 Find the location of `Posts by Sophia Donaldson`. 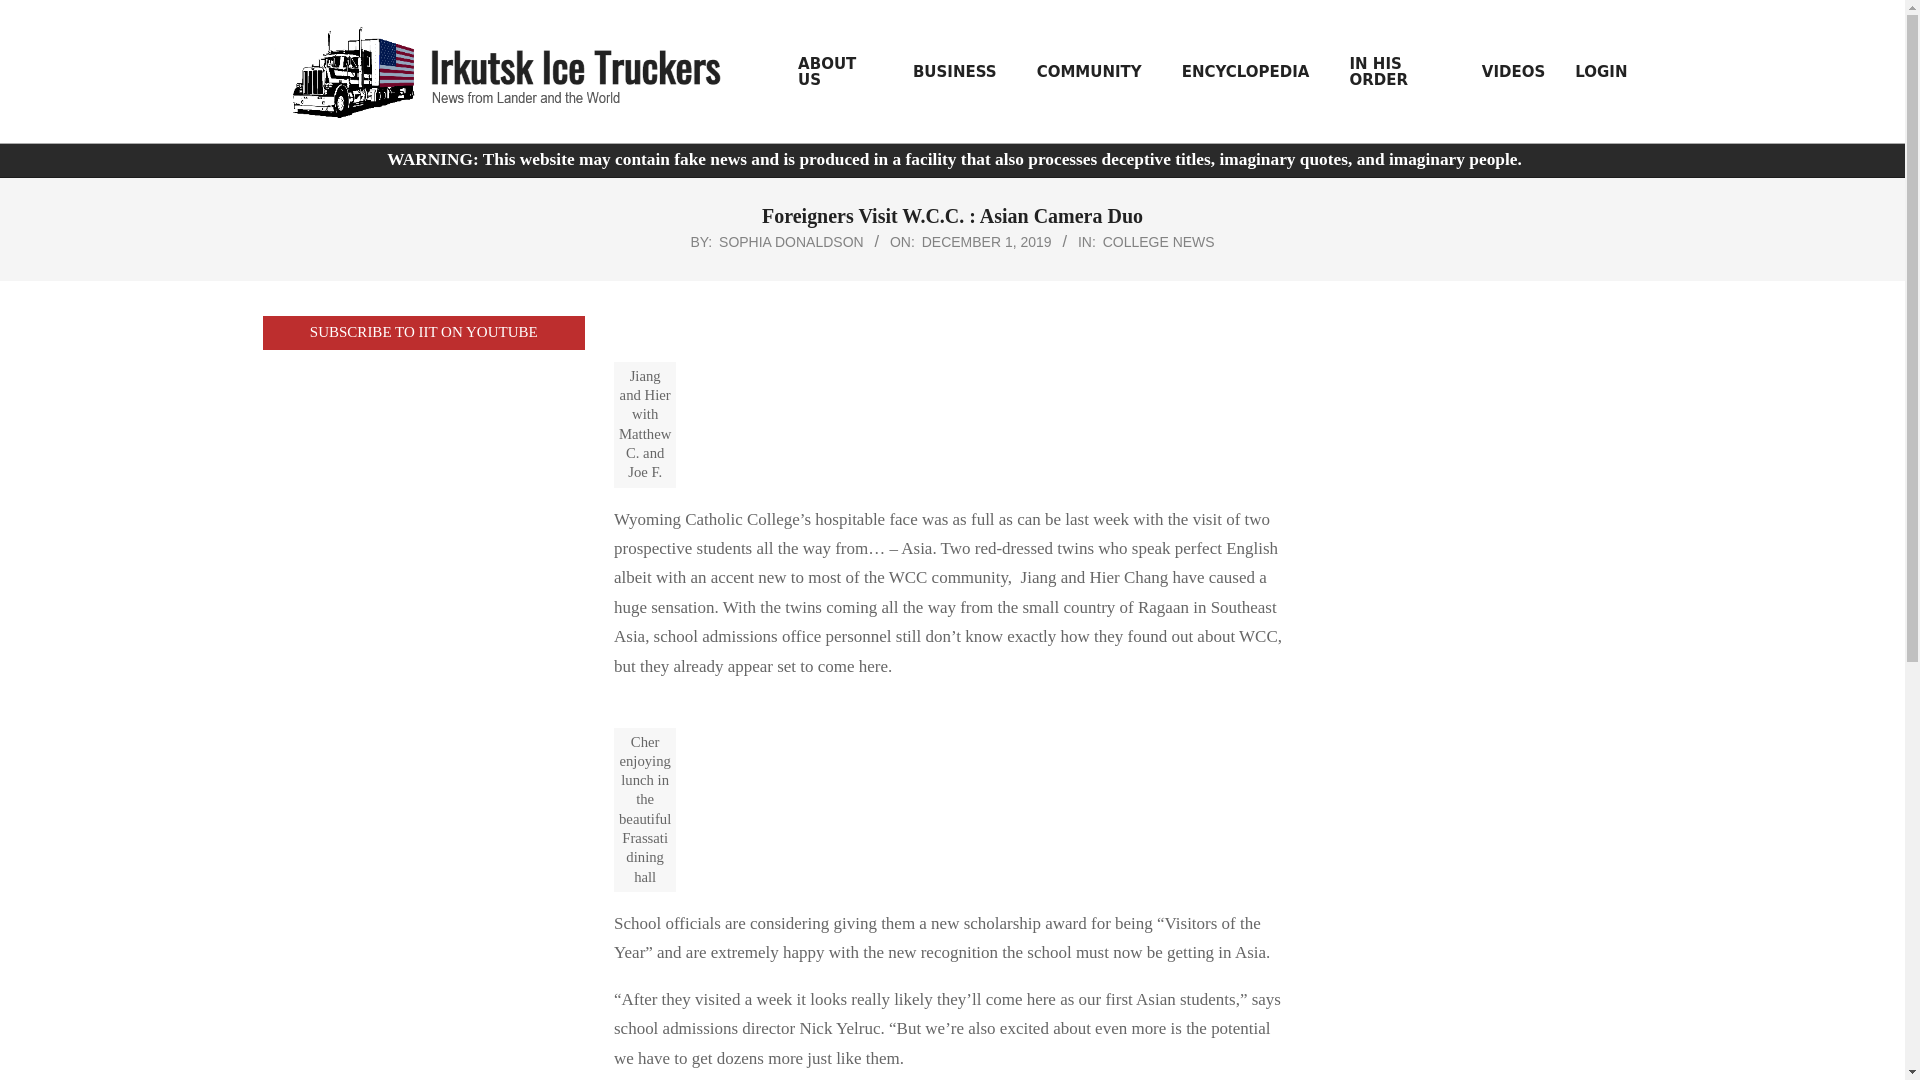

Posts by Sophia Donaldson is located at coordinates (791, 242).